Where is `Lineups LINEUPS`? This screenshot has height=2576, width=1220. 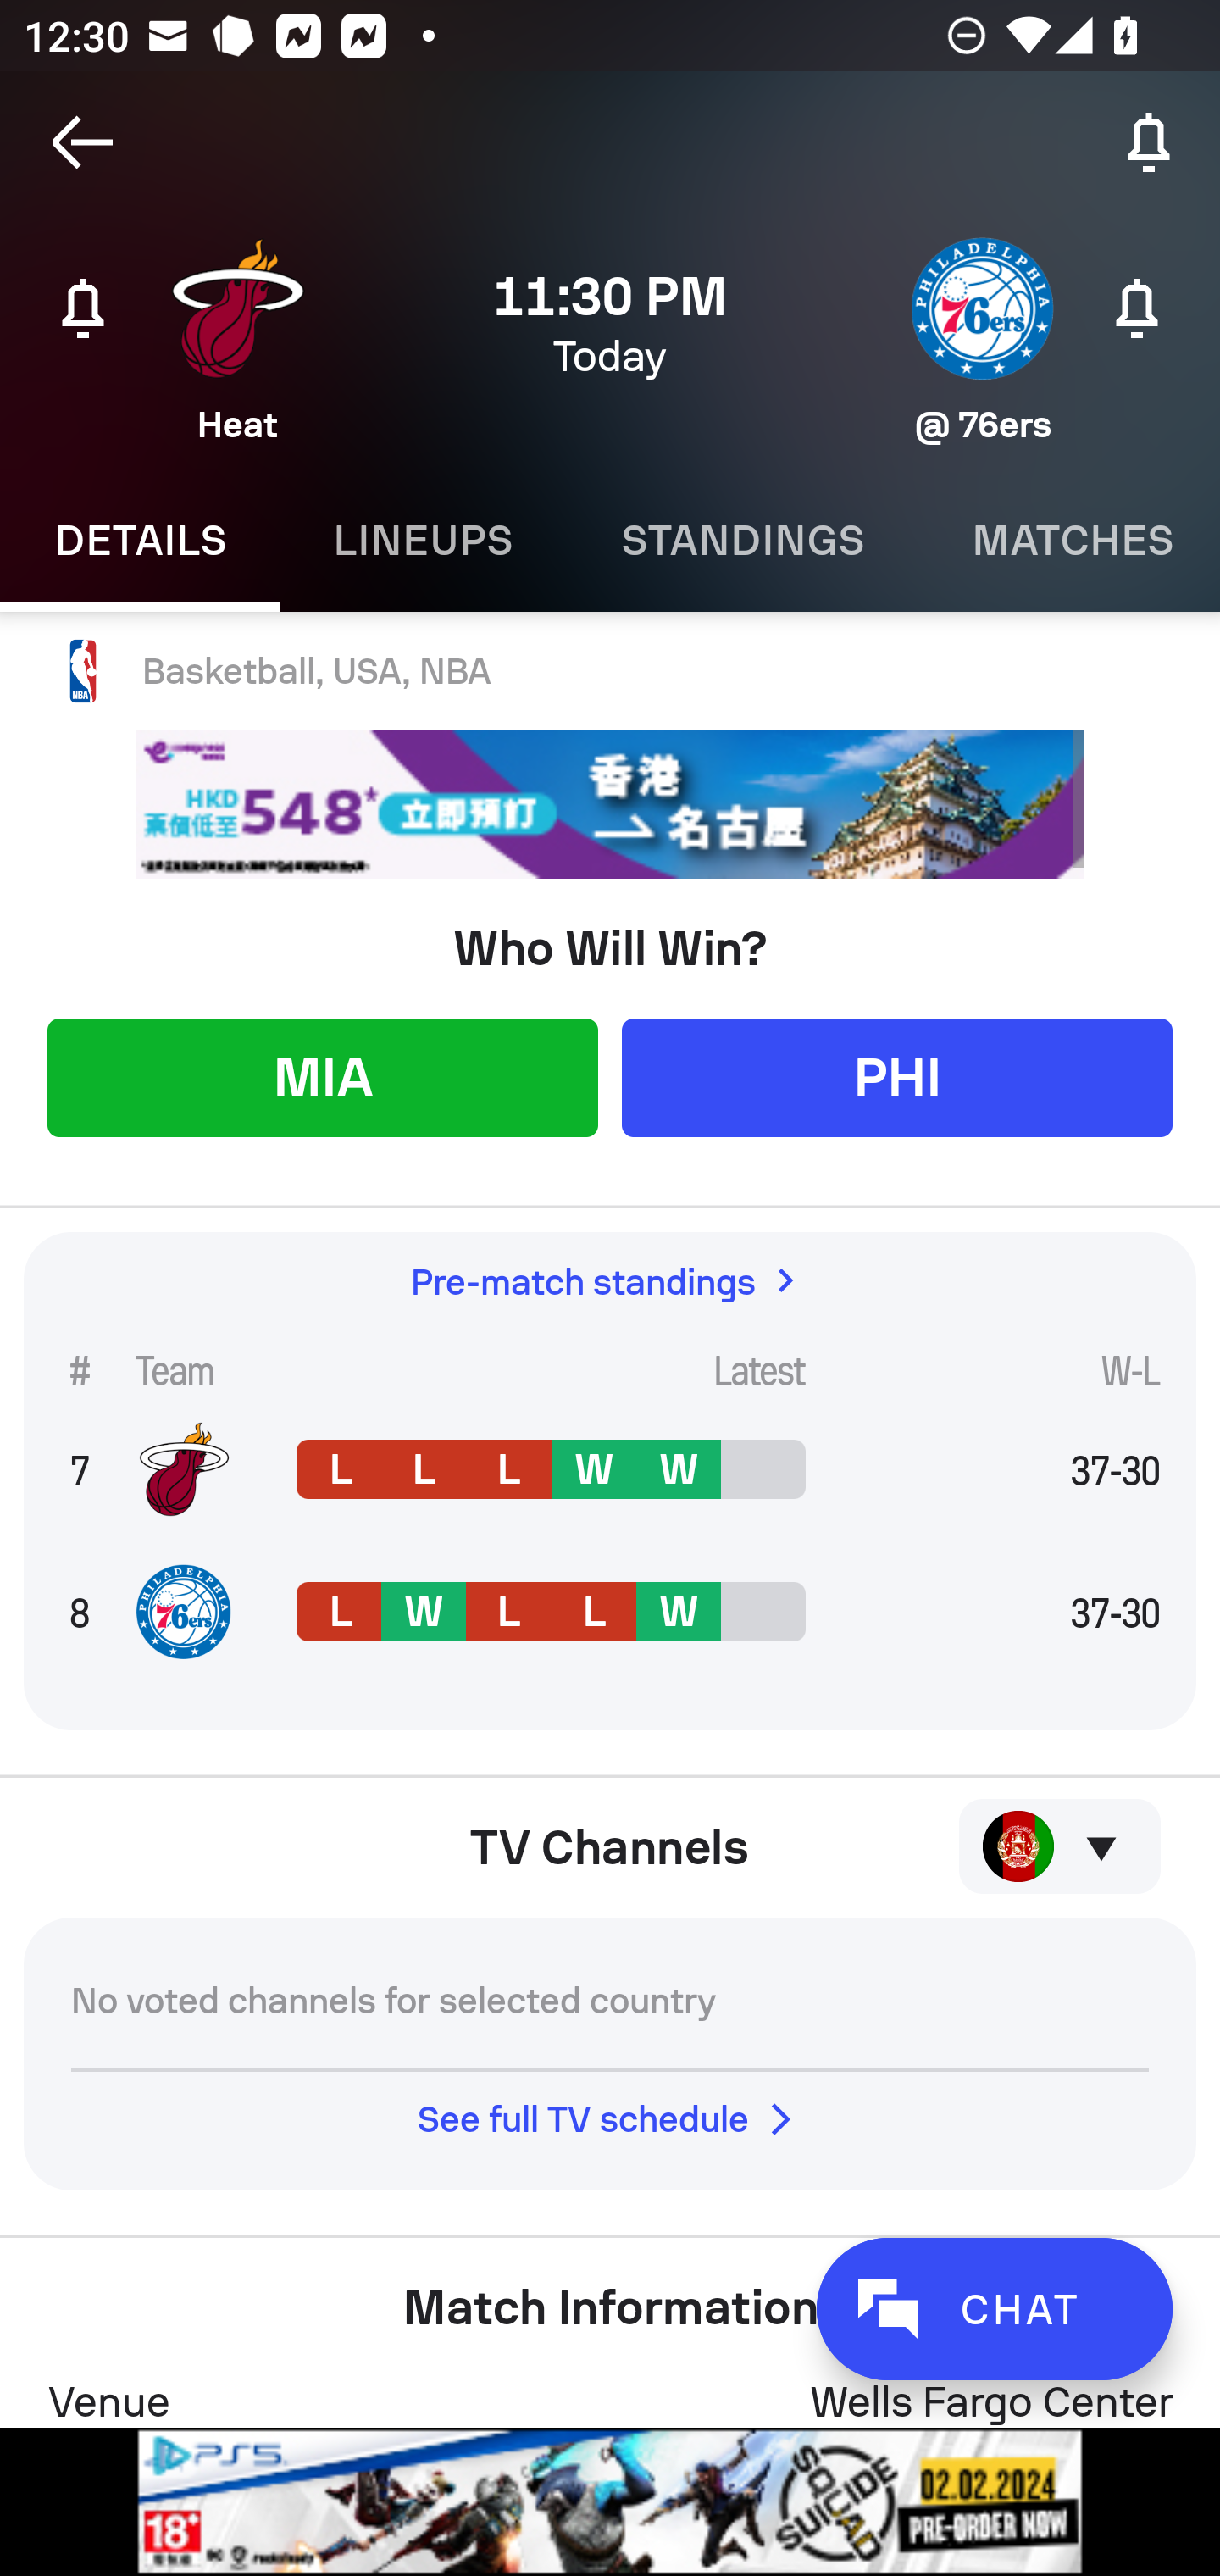 Lineups LINEUPS is located at coordinates (423, 541).